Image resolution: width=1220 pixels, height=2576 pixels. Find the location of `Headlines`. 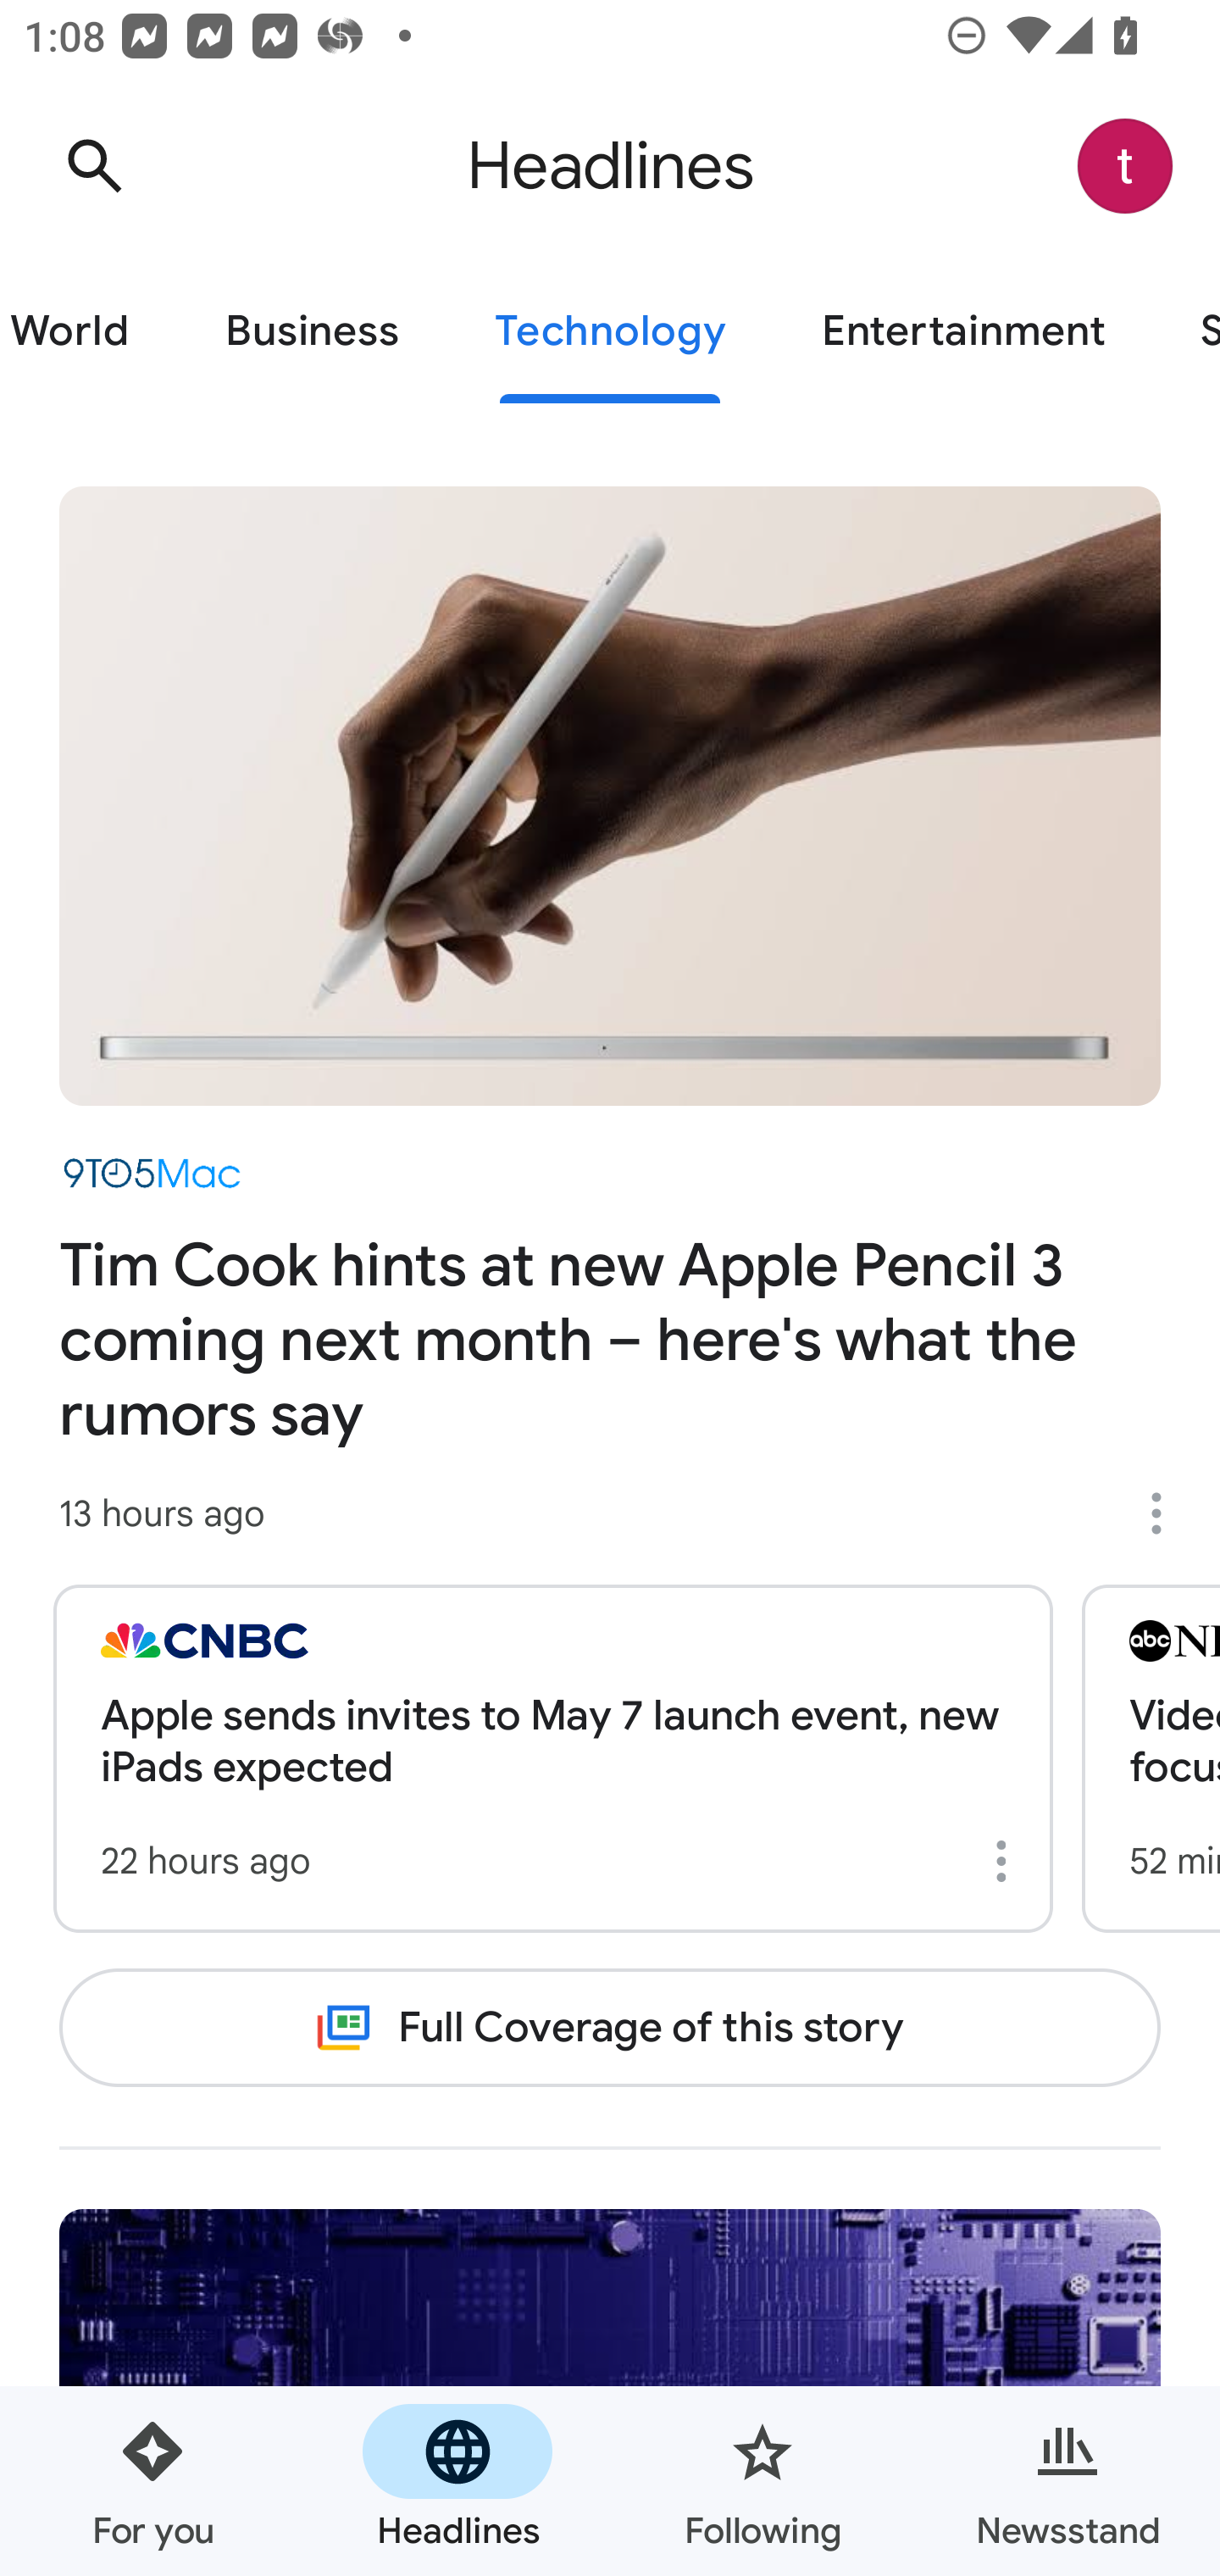

Headlines is located at coordinates (457, 2481).